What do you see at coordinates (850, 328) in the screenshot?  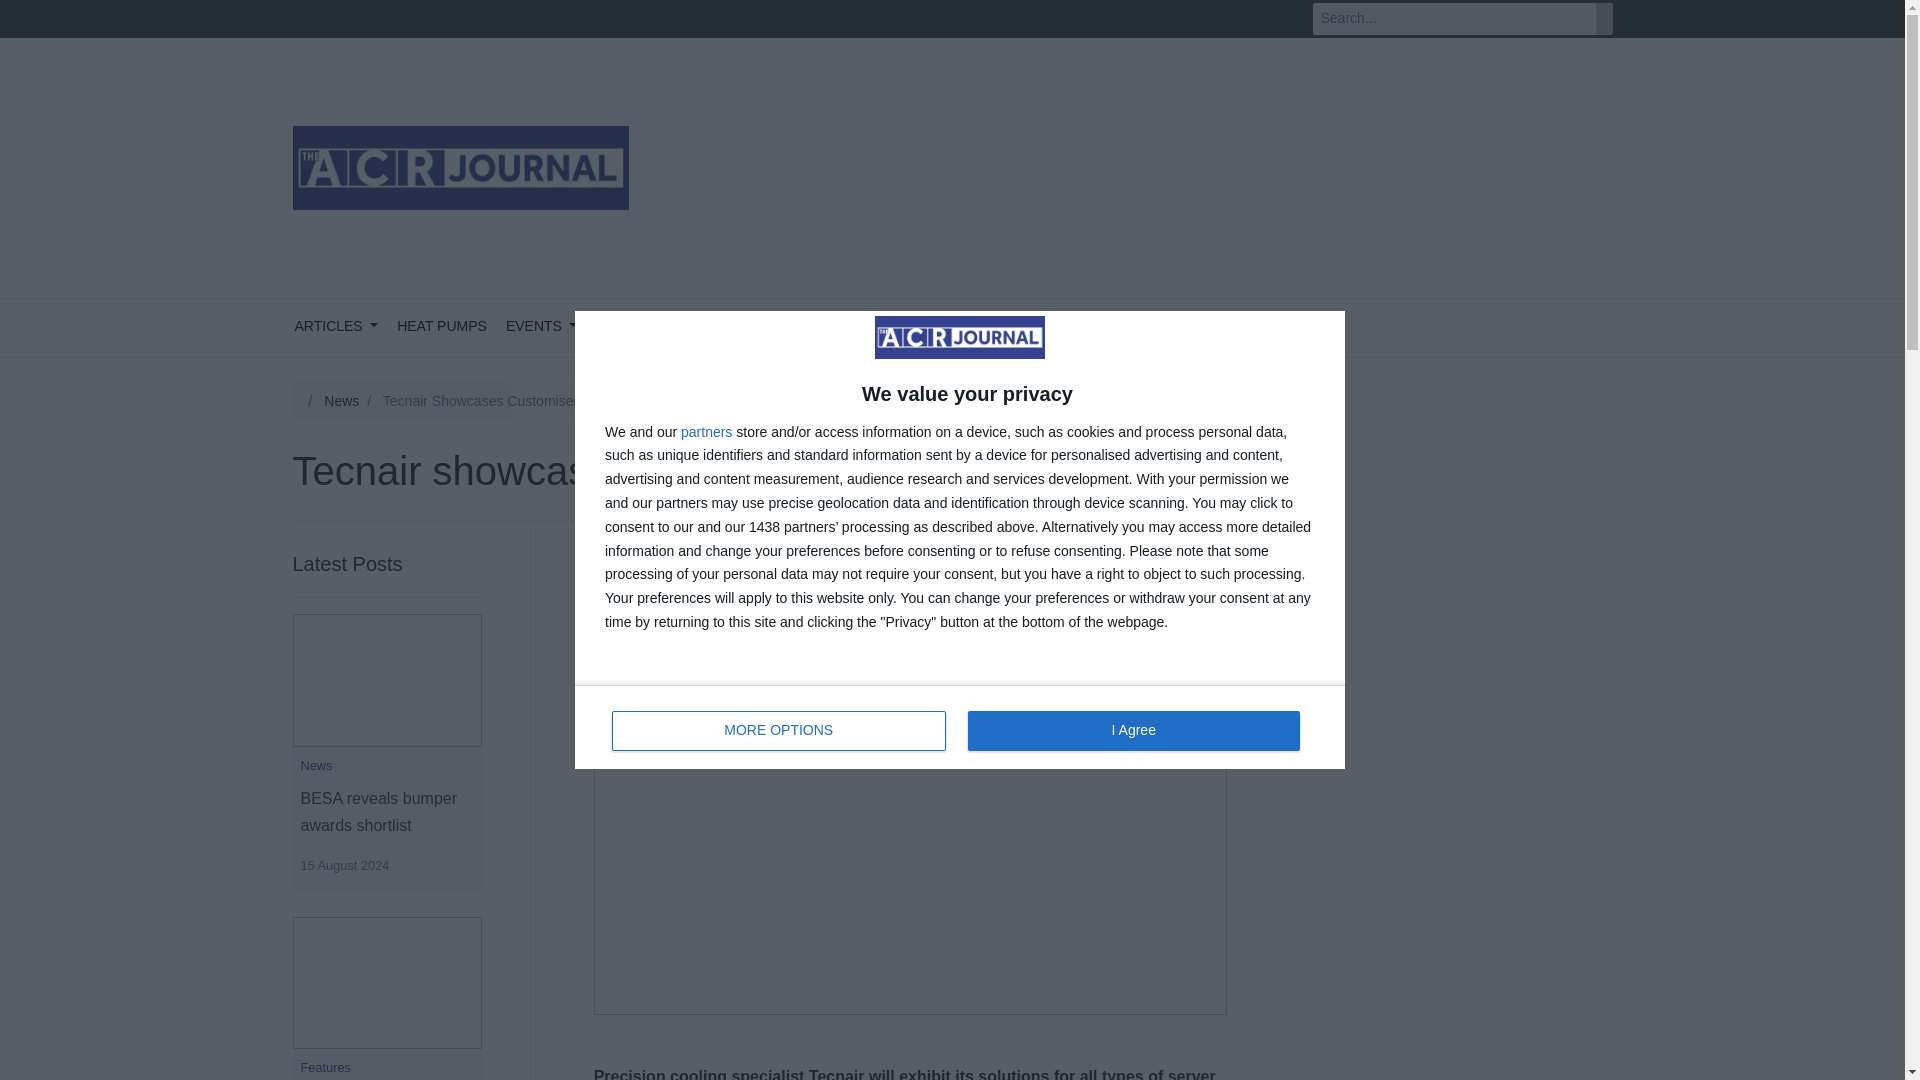 I see `HEAT PUMPS` at bounding box center [850, 328].